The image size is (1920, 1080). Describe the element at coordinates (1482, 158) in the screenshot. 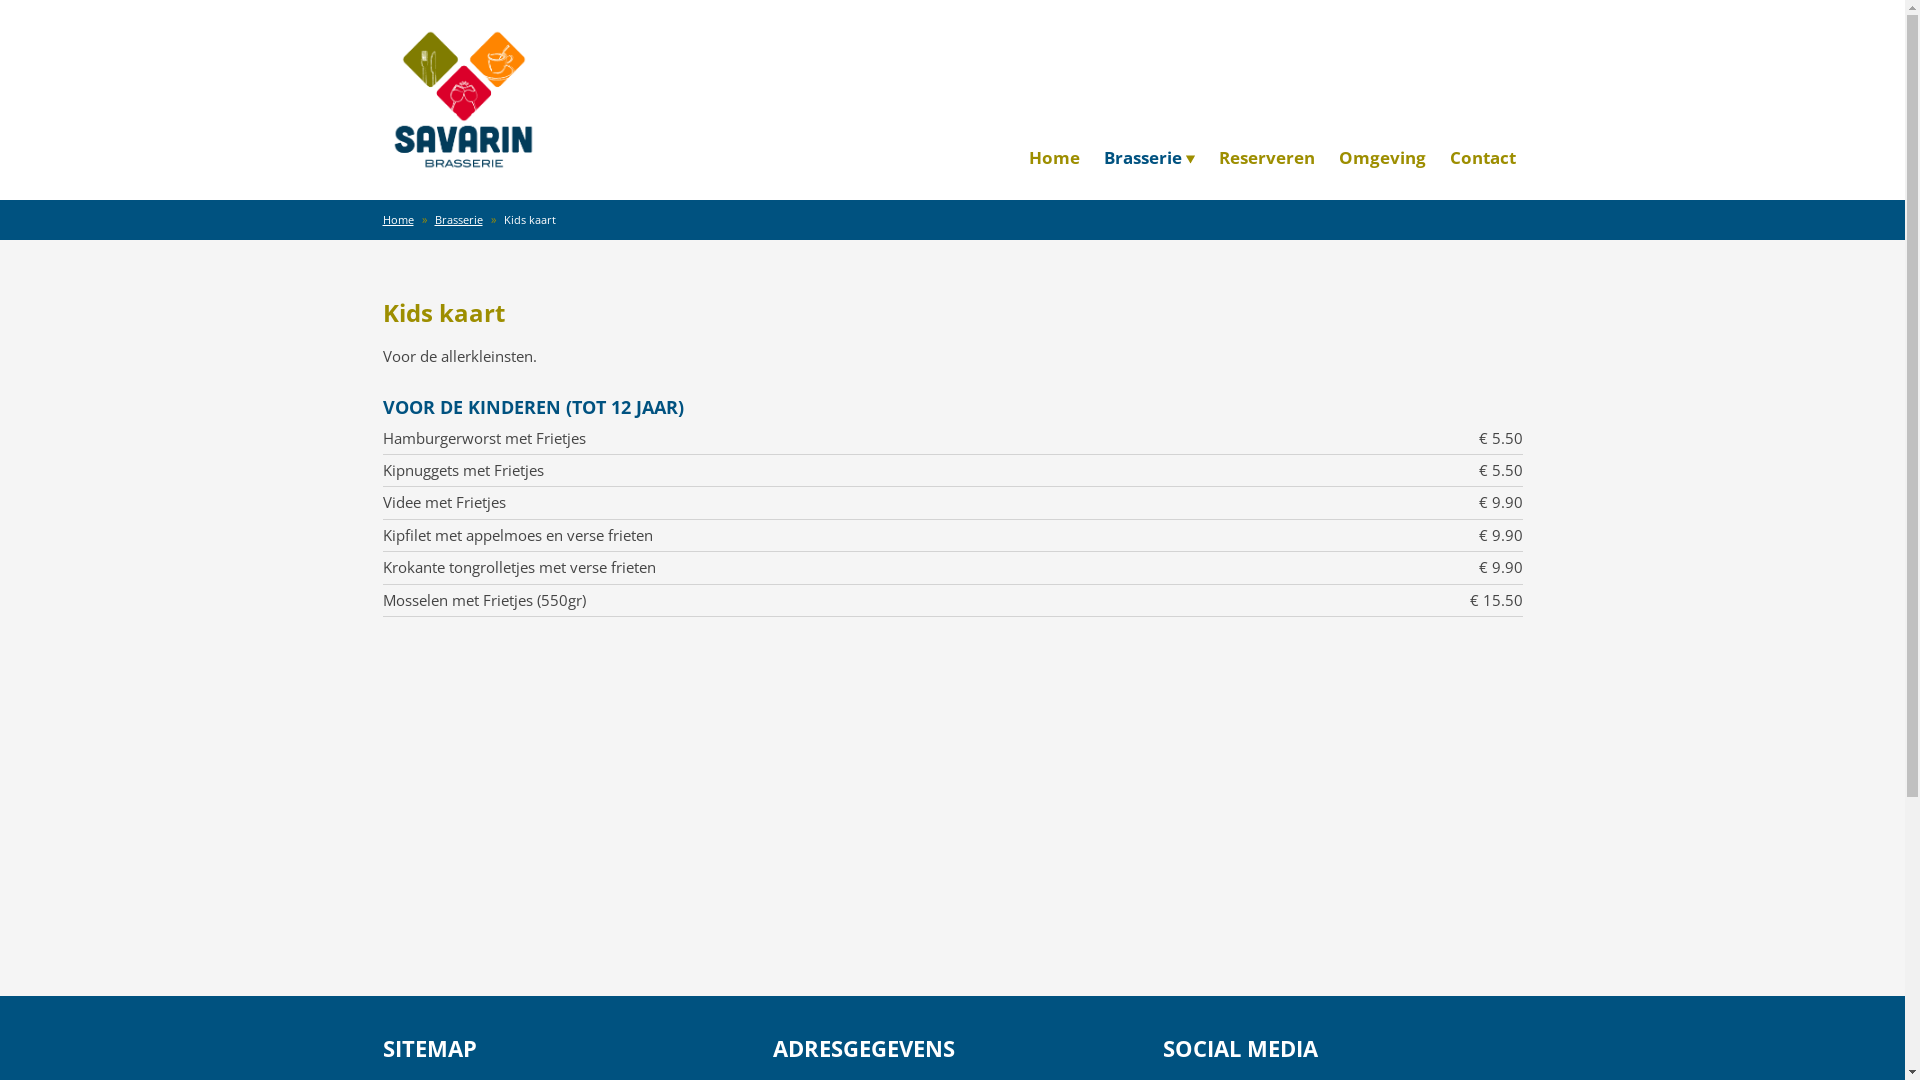

I see `Contact` at that location.